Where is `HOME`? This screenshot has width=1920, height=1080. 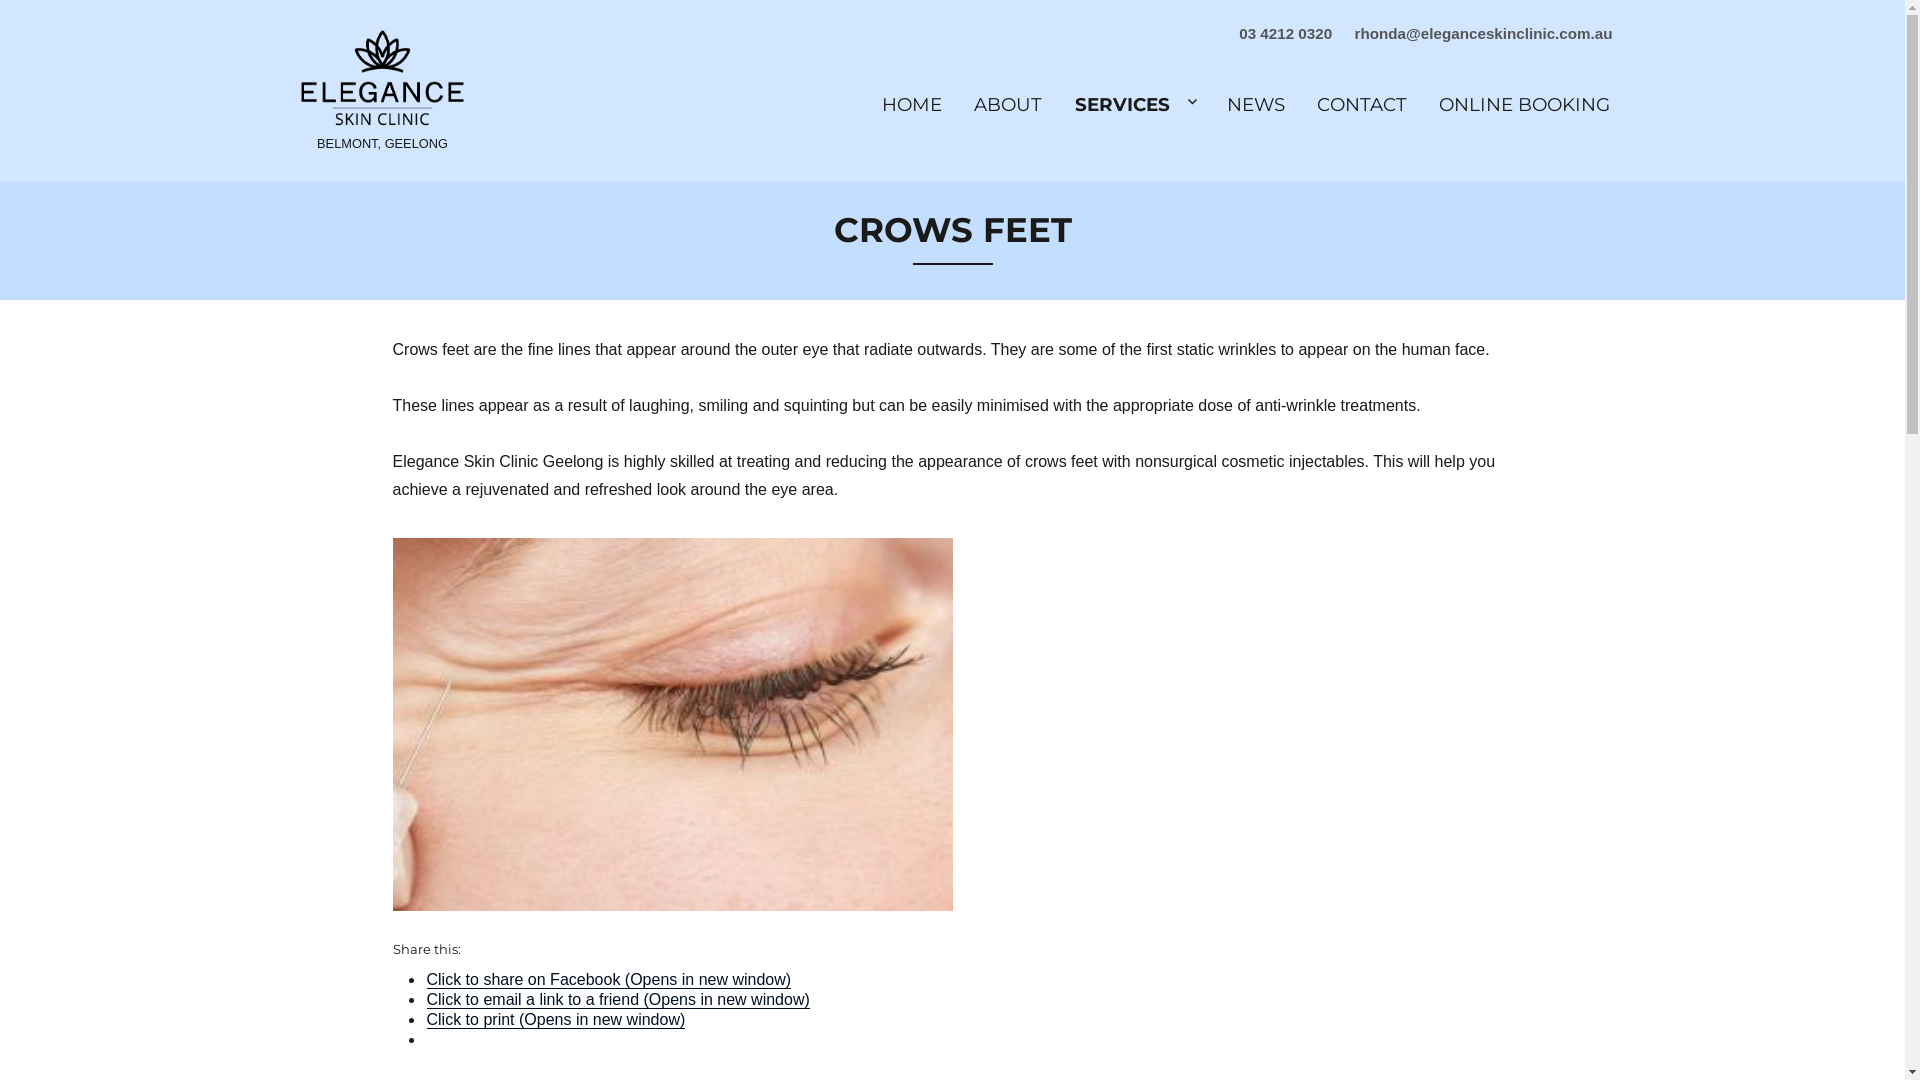 HOME is located at coordinates (912, 105).